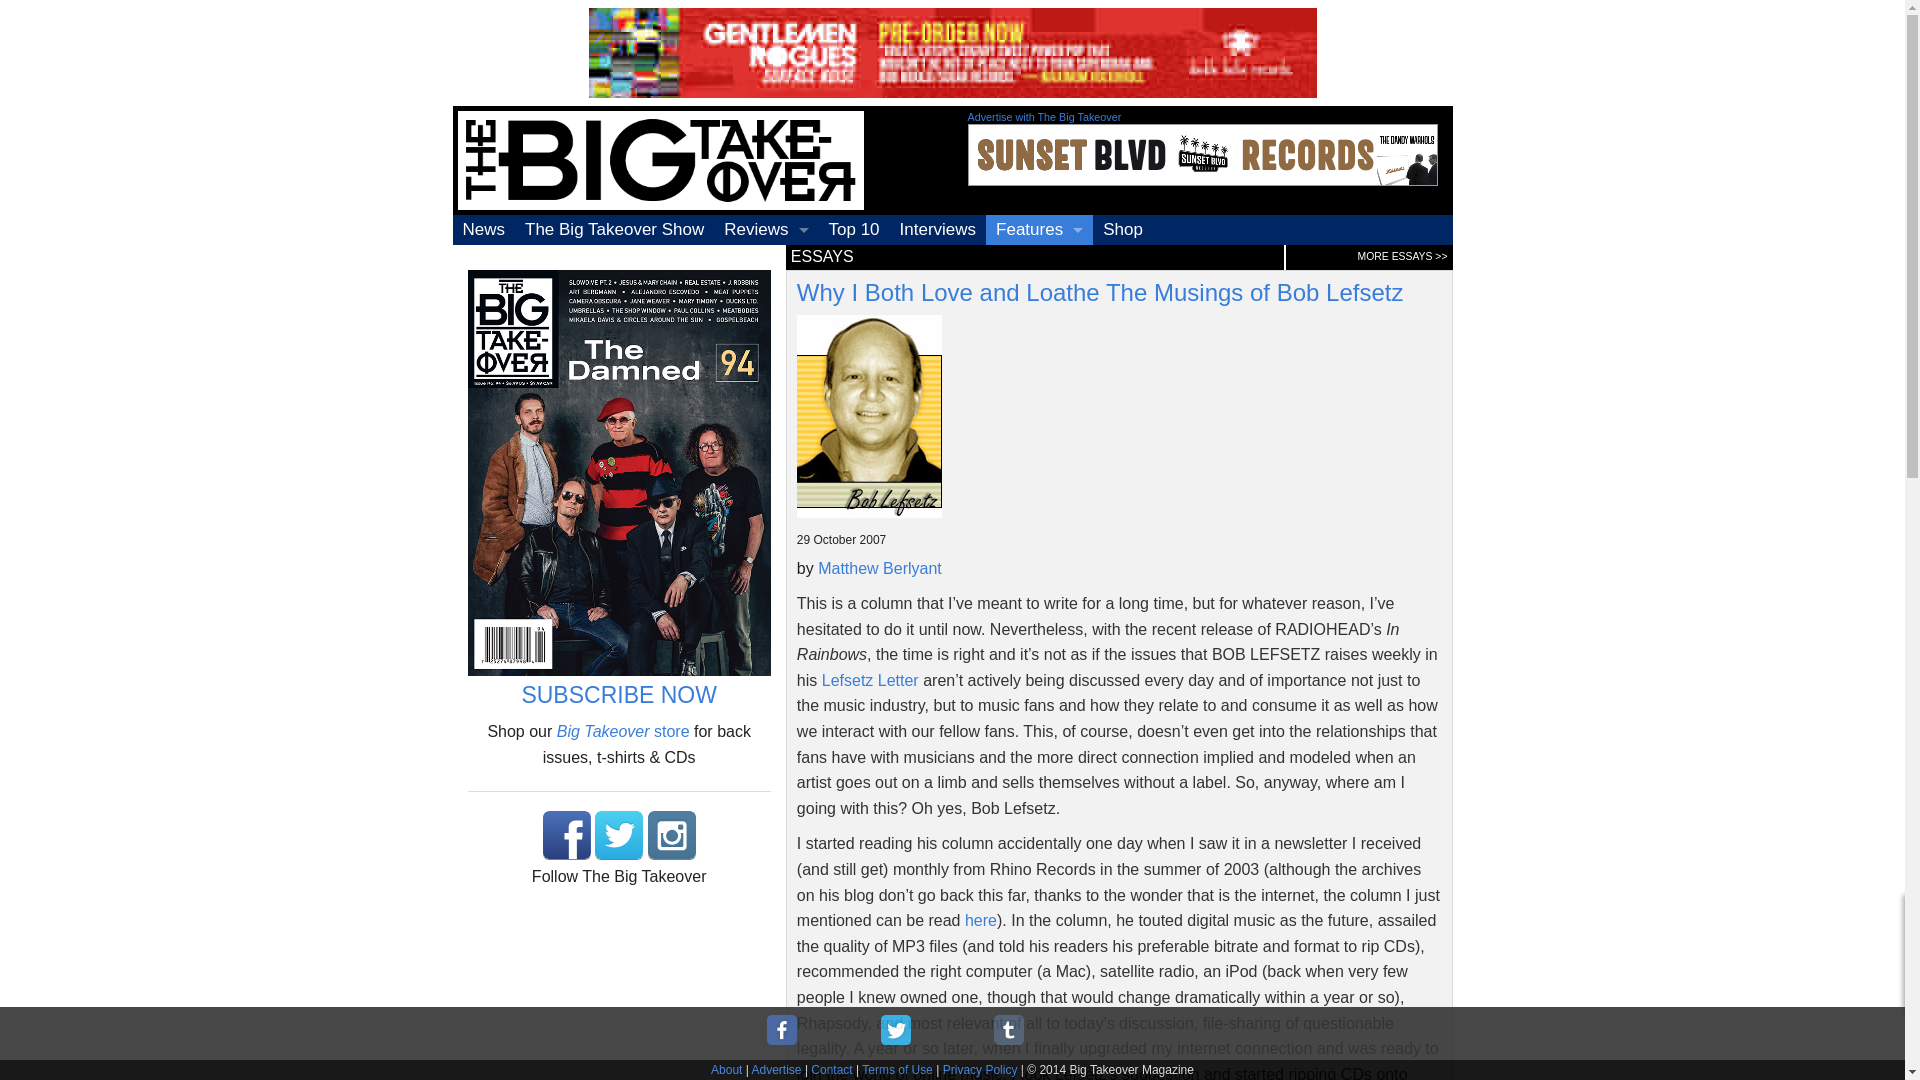  I want to click on Essays, so click(1039, 290).